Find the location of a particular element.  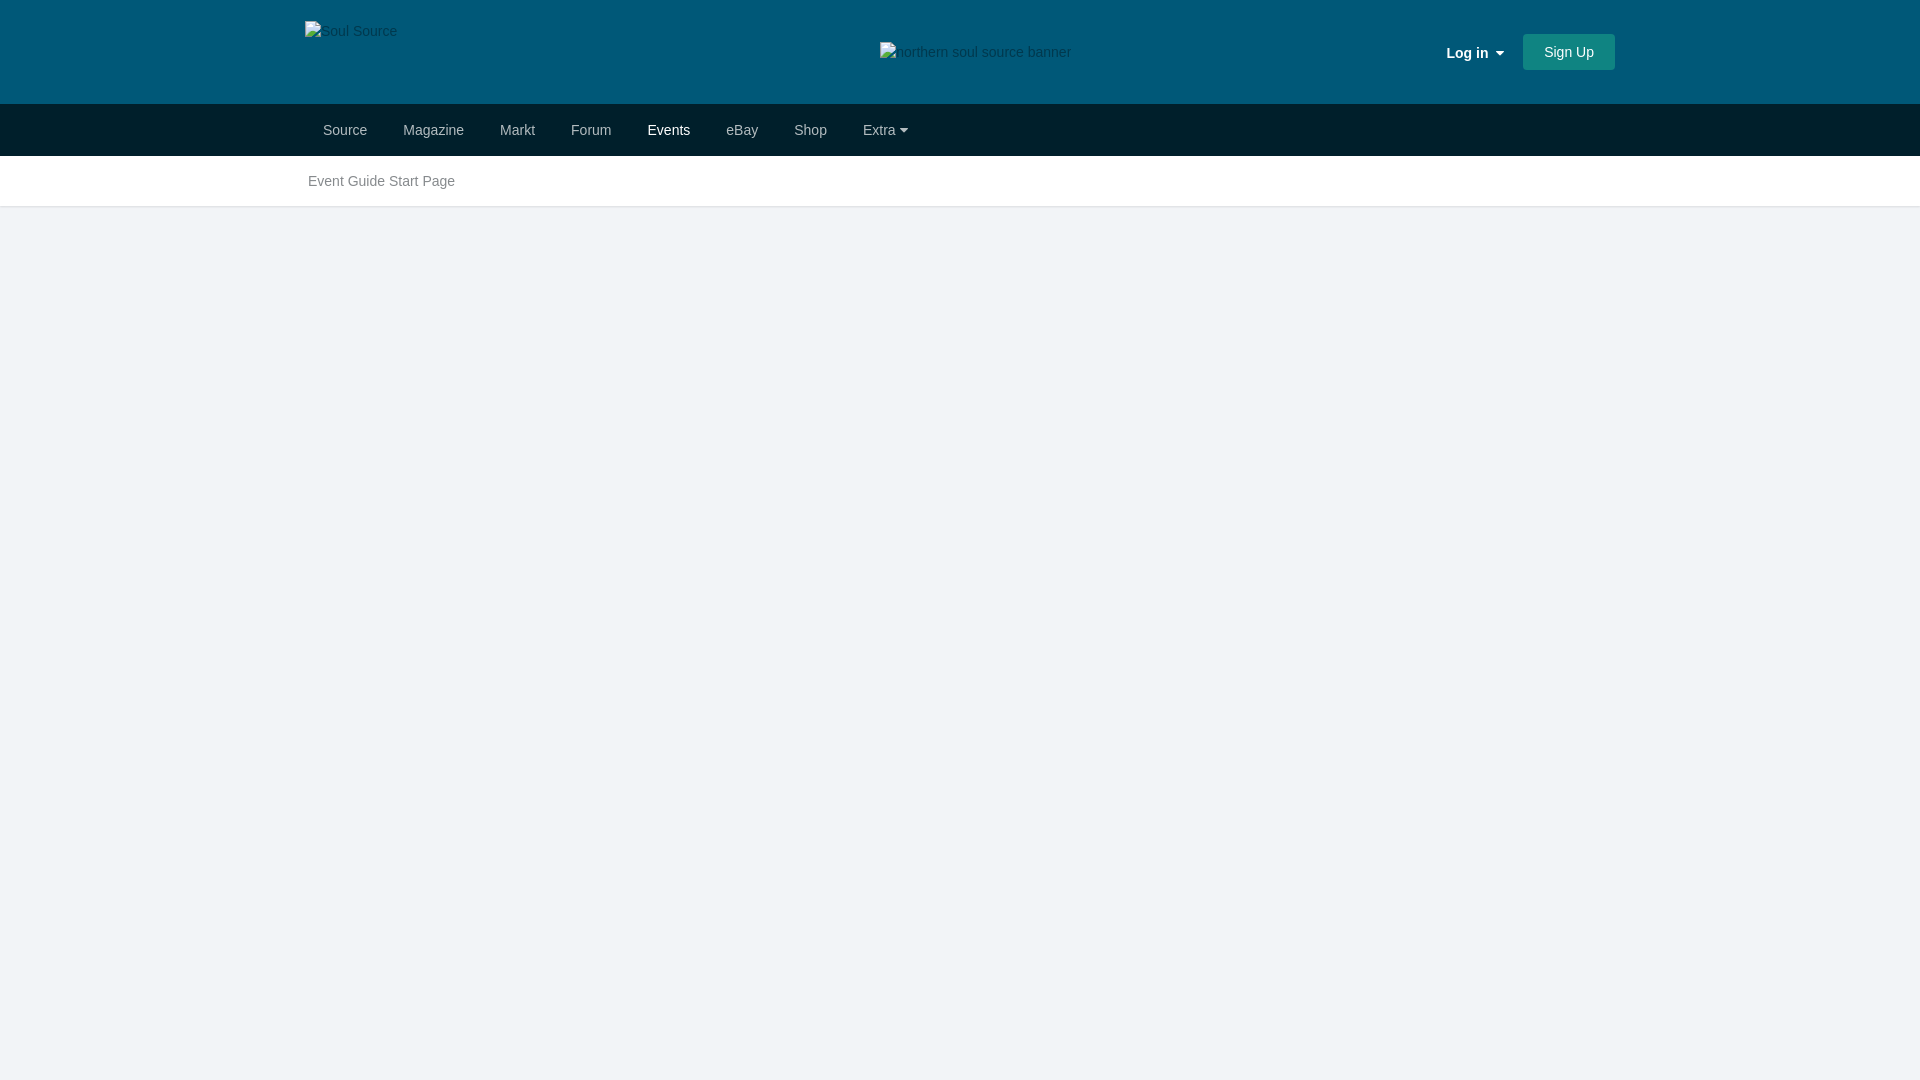

Sign Up is located at coordinates (1568, 52).